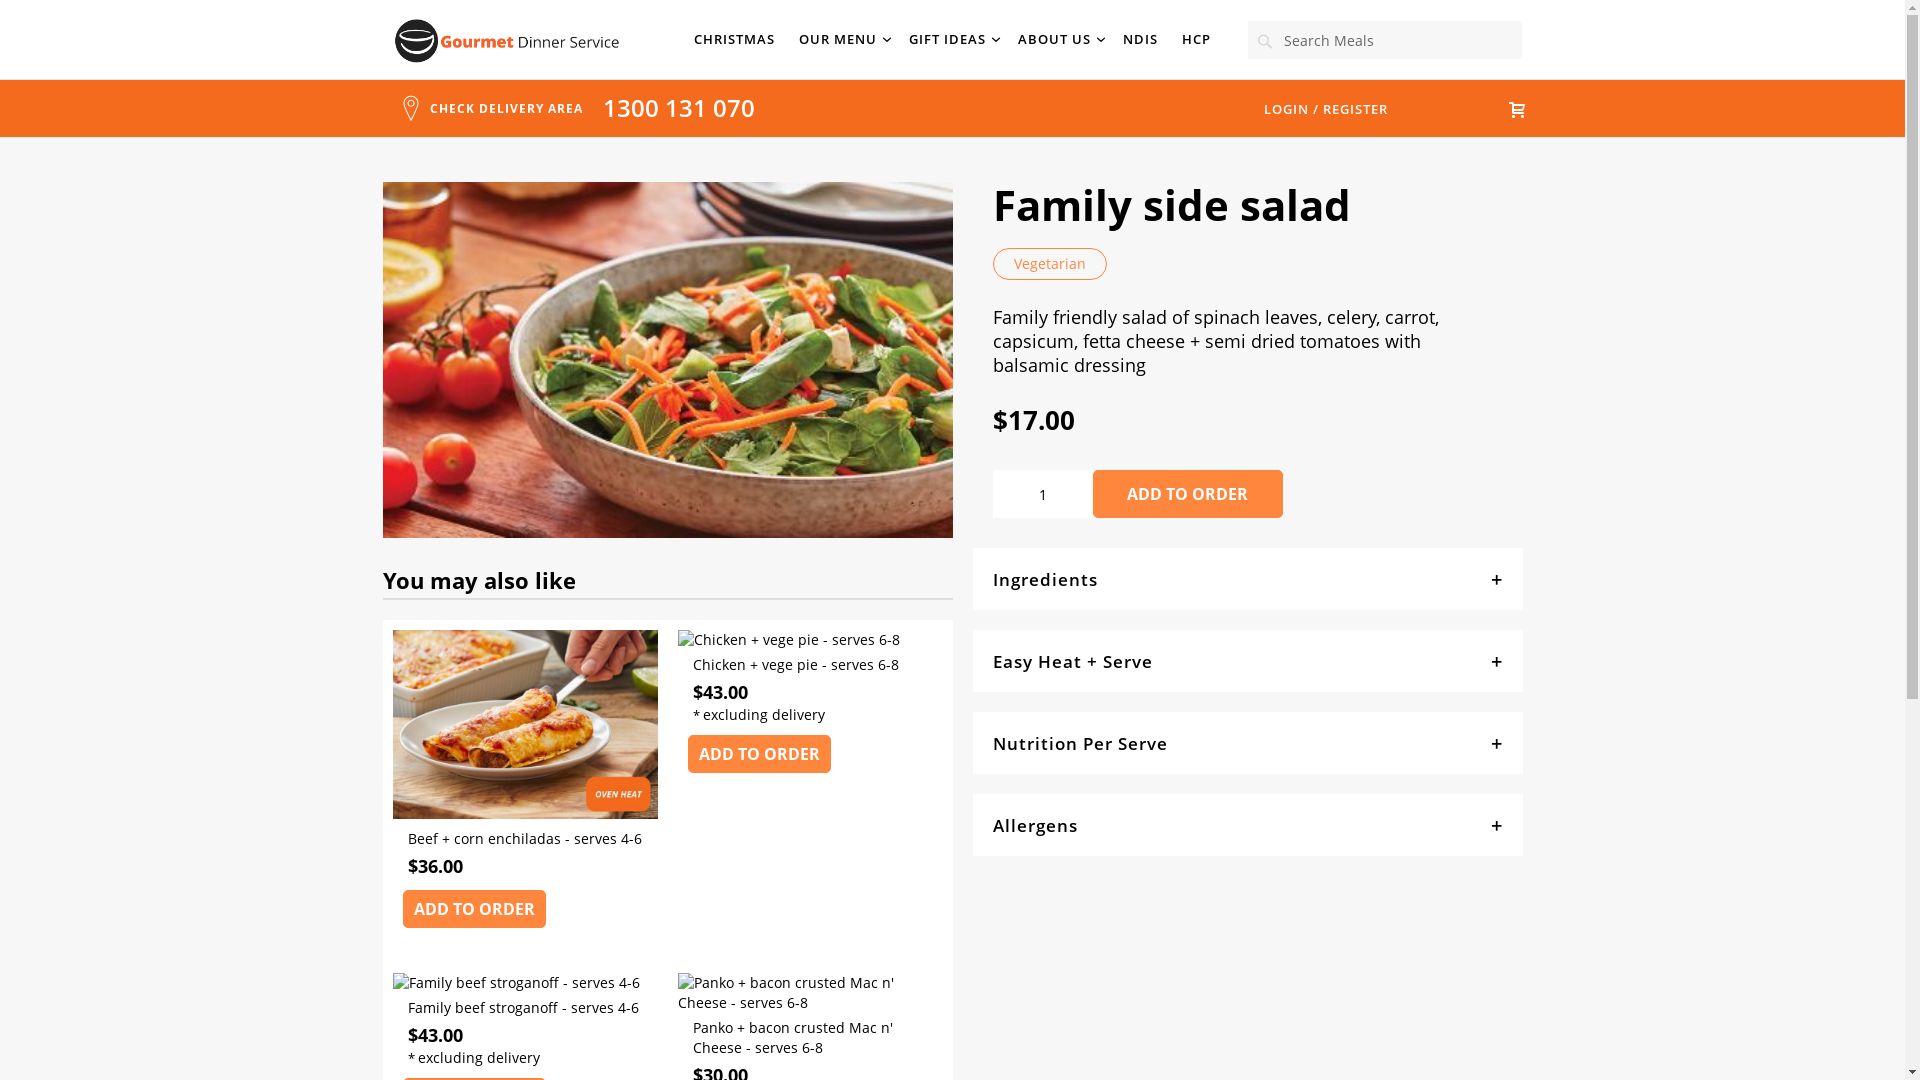 The height and width of the screenshot is (1080, 1920). Describe the element at coordinates (789, 640) in the screenshot. I see `Chicken + vege pie - serves 6-8` at that location.